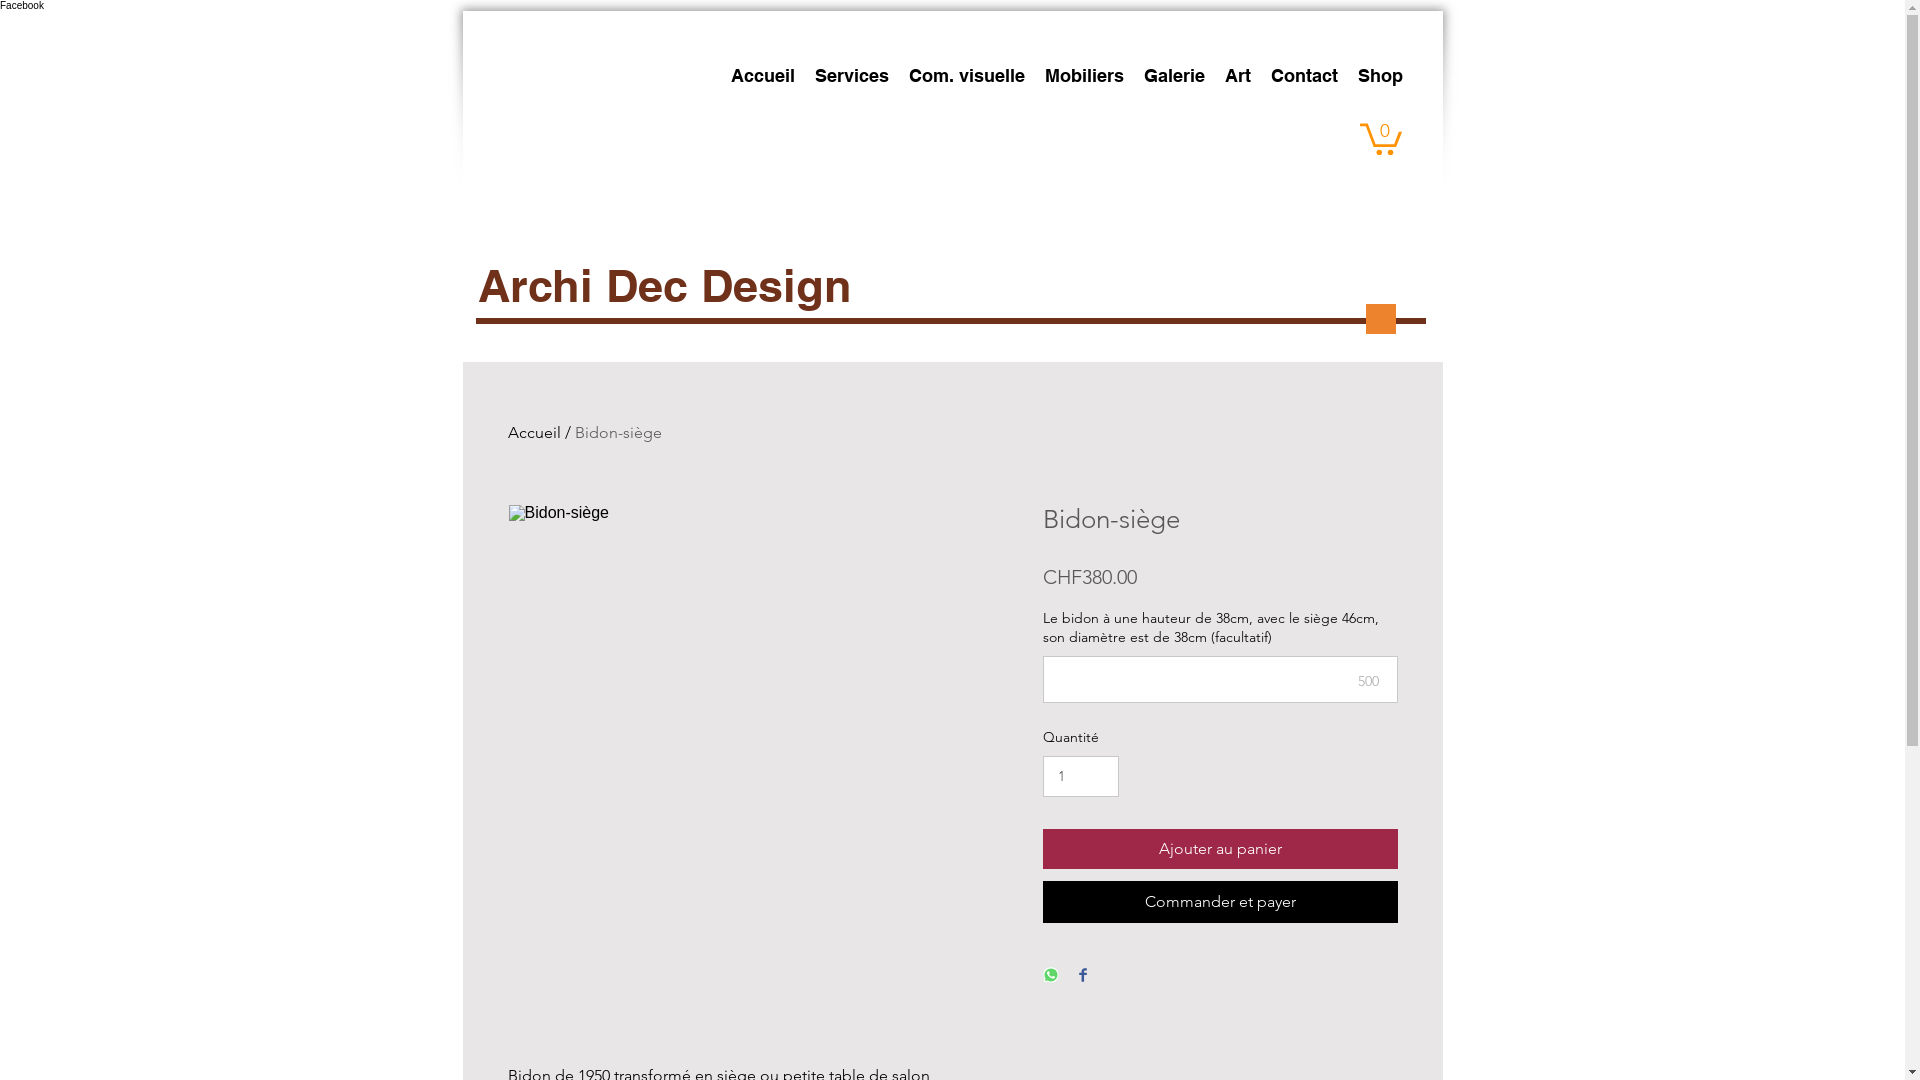 This screenshot has width=1920, height=1080. I want to click on Galerie, so click(1174, 76).